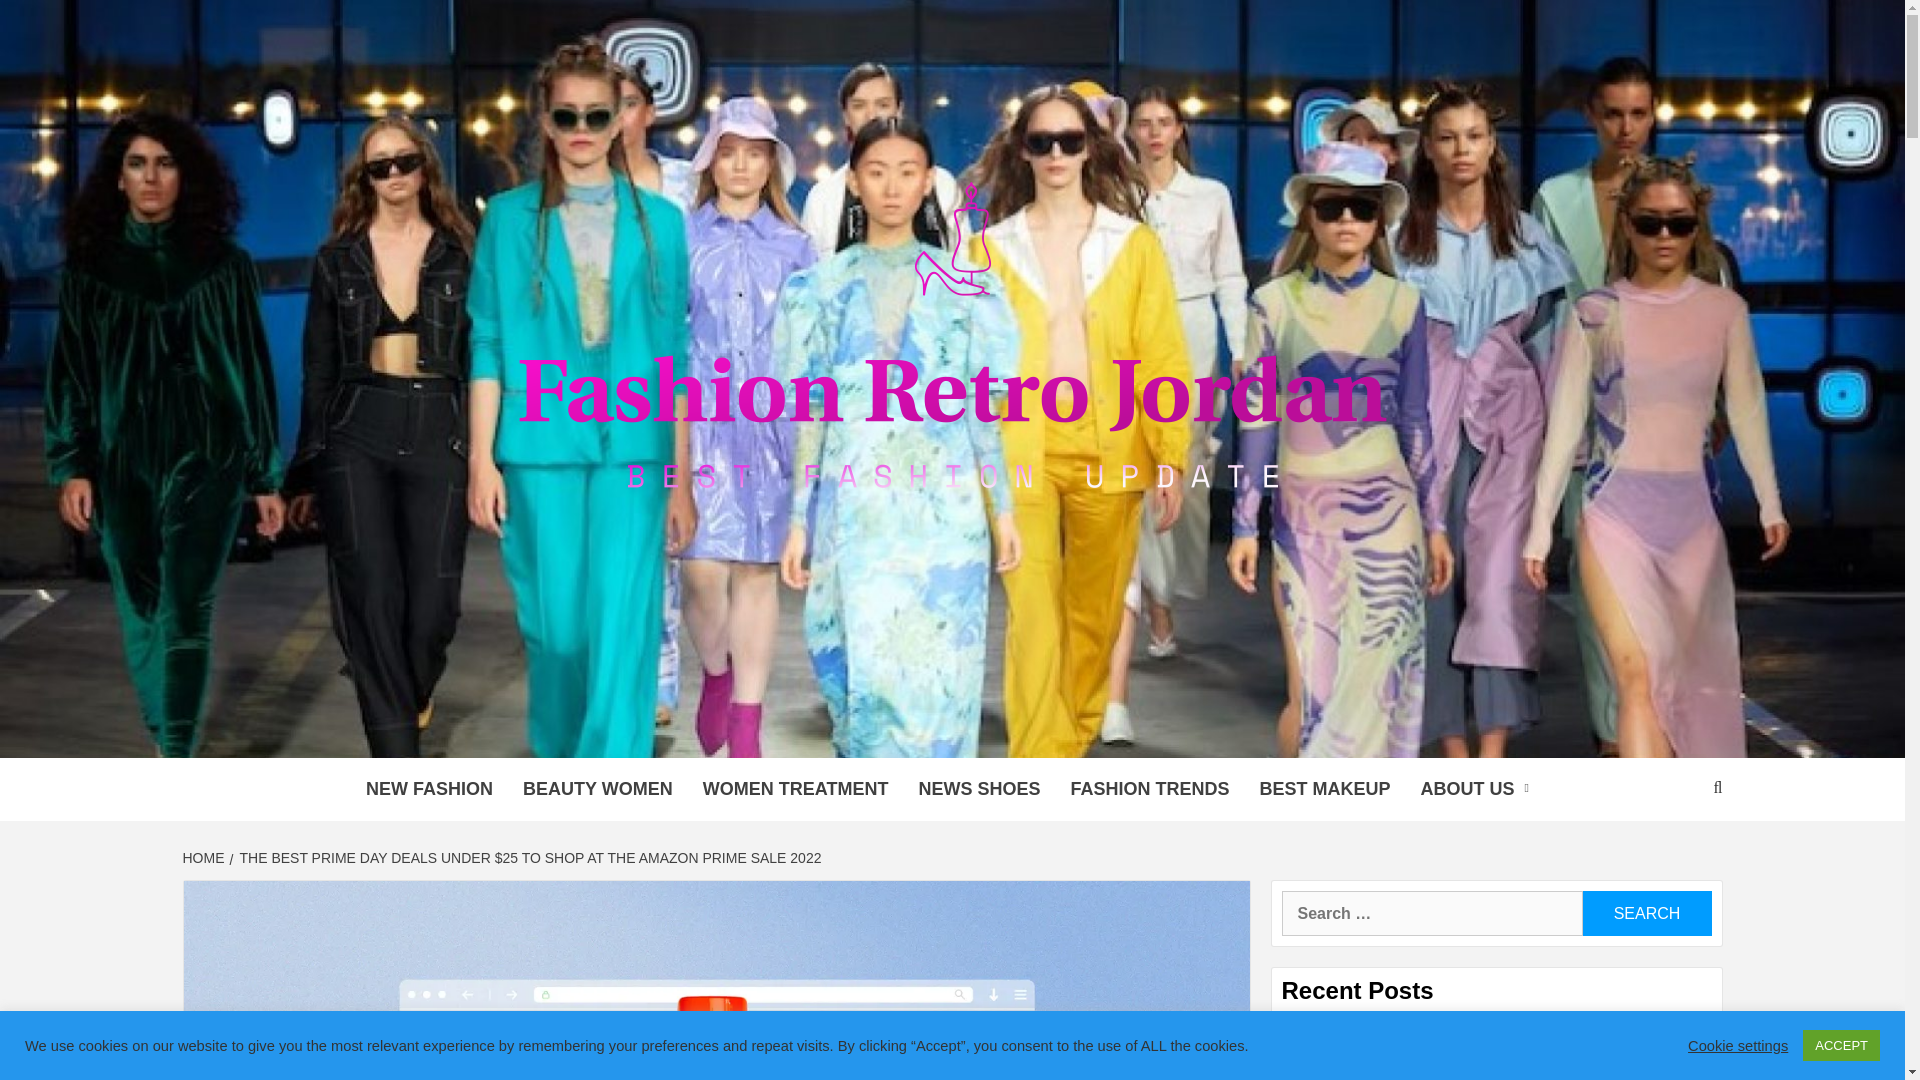  I want to click on HOME, so click(205, 858).